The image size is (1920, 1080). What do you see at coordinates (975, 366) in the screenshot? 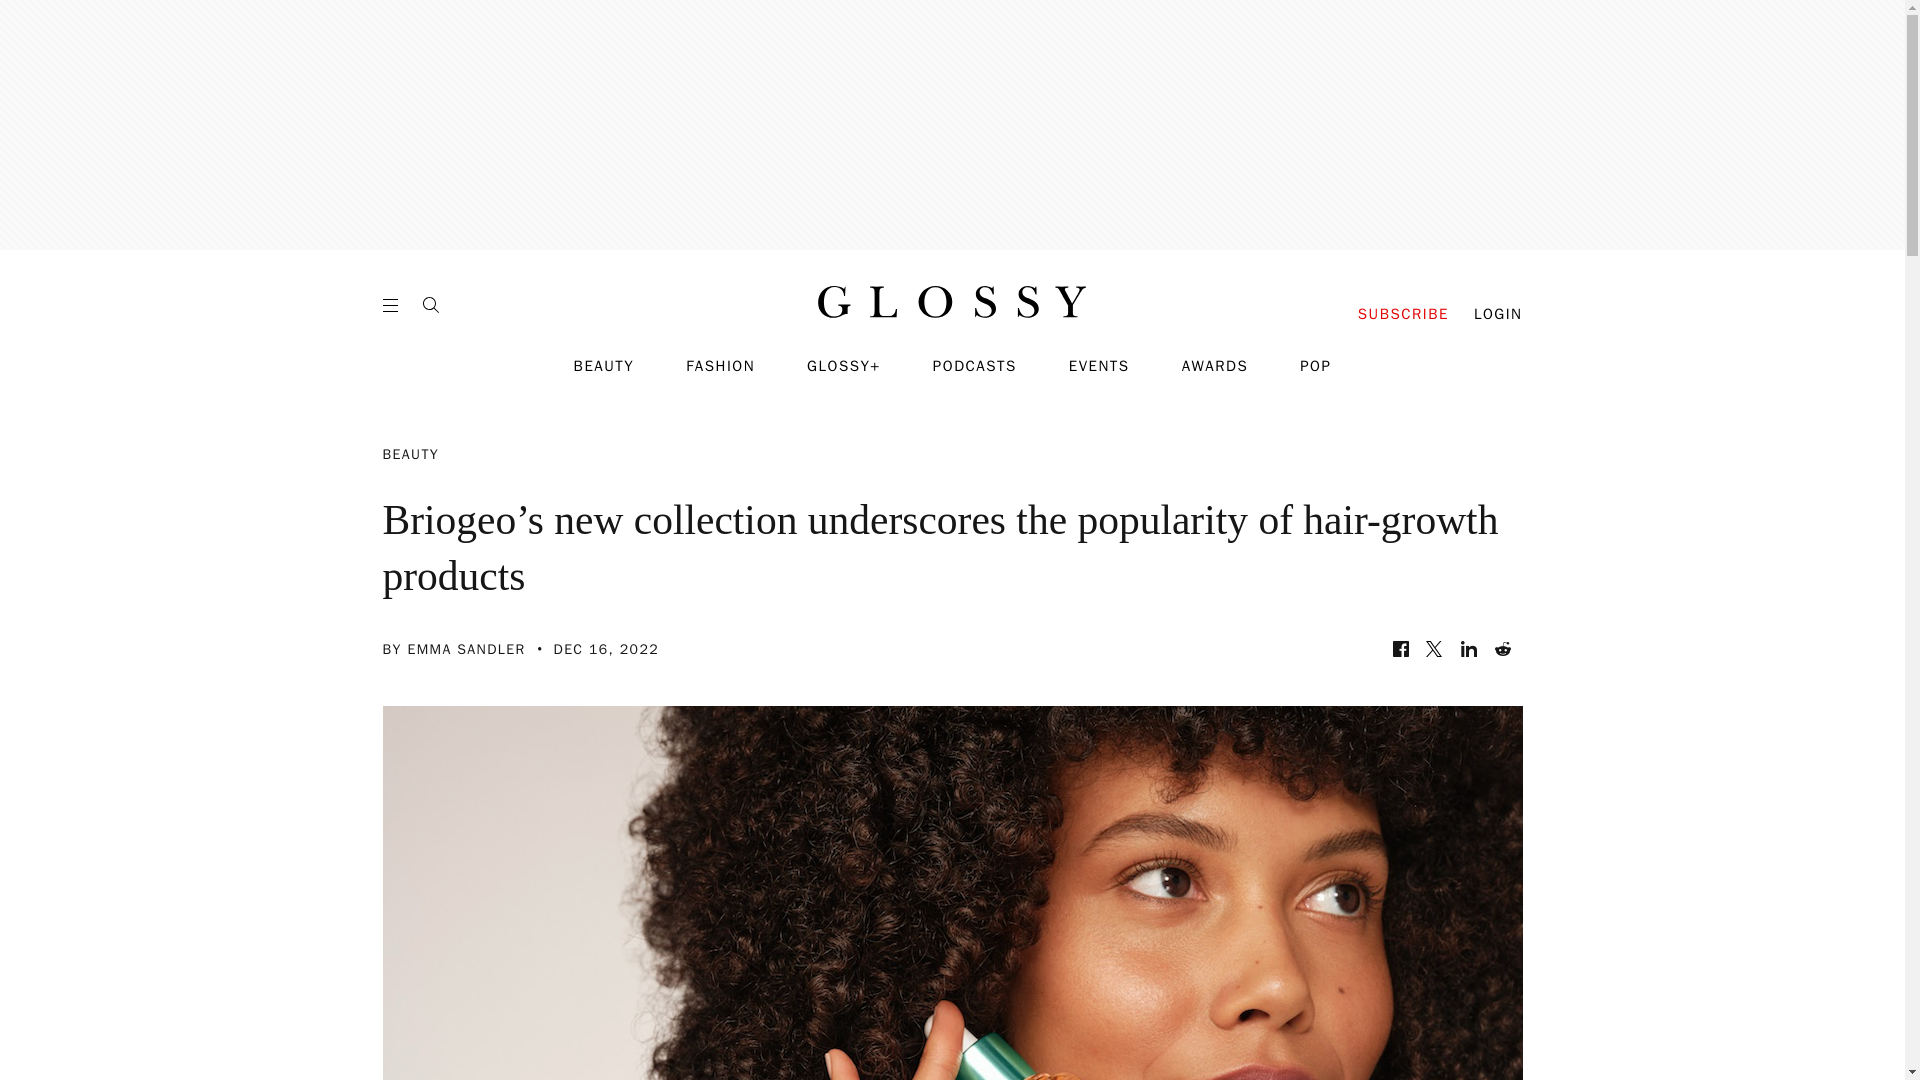
I see `PODCASTS` at bounding box center [975, 366].